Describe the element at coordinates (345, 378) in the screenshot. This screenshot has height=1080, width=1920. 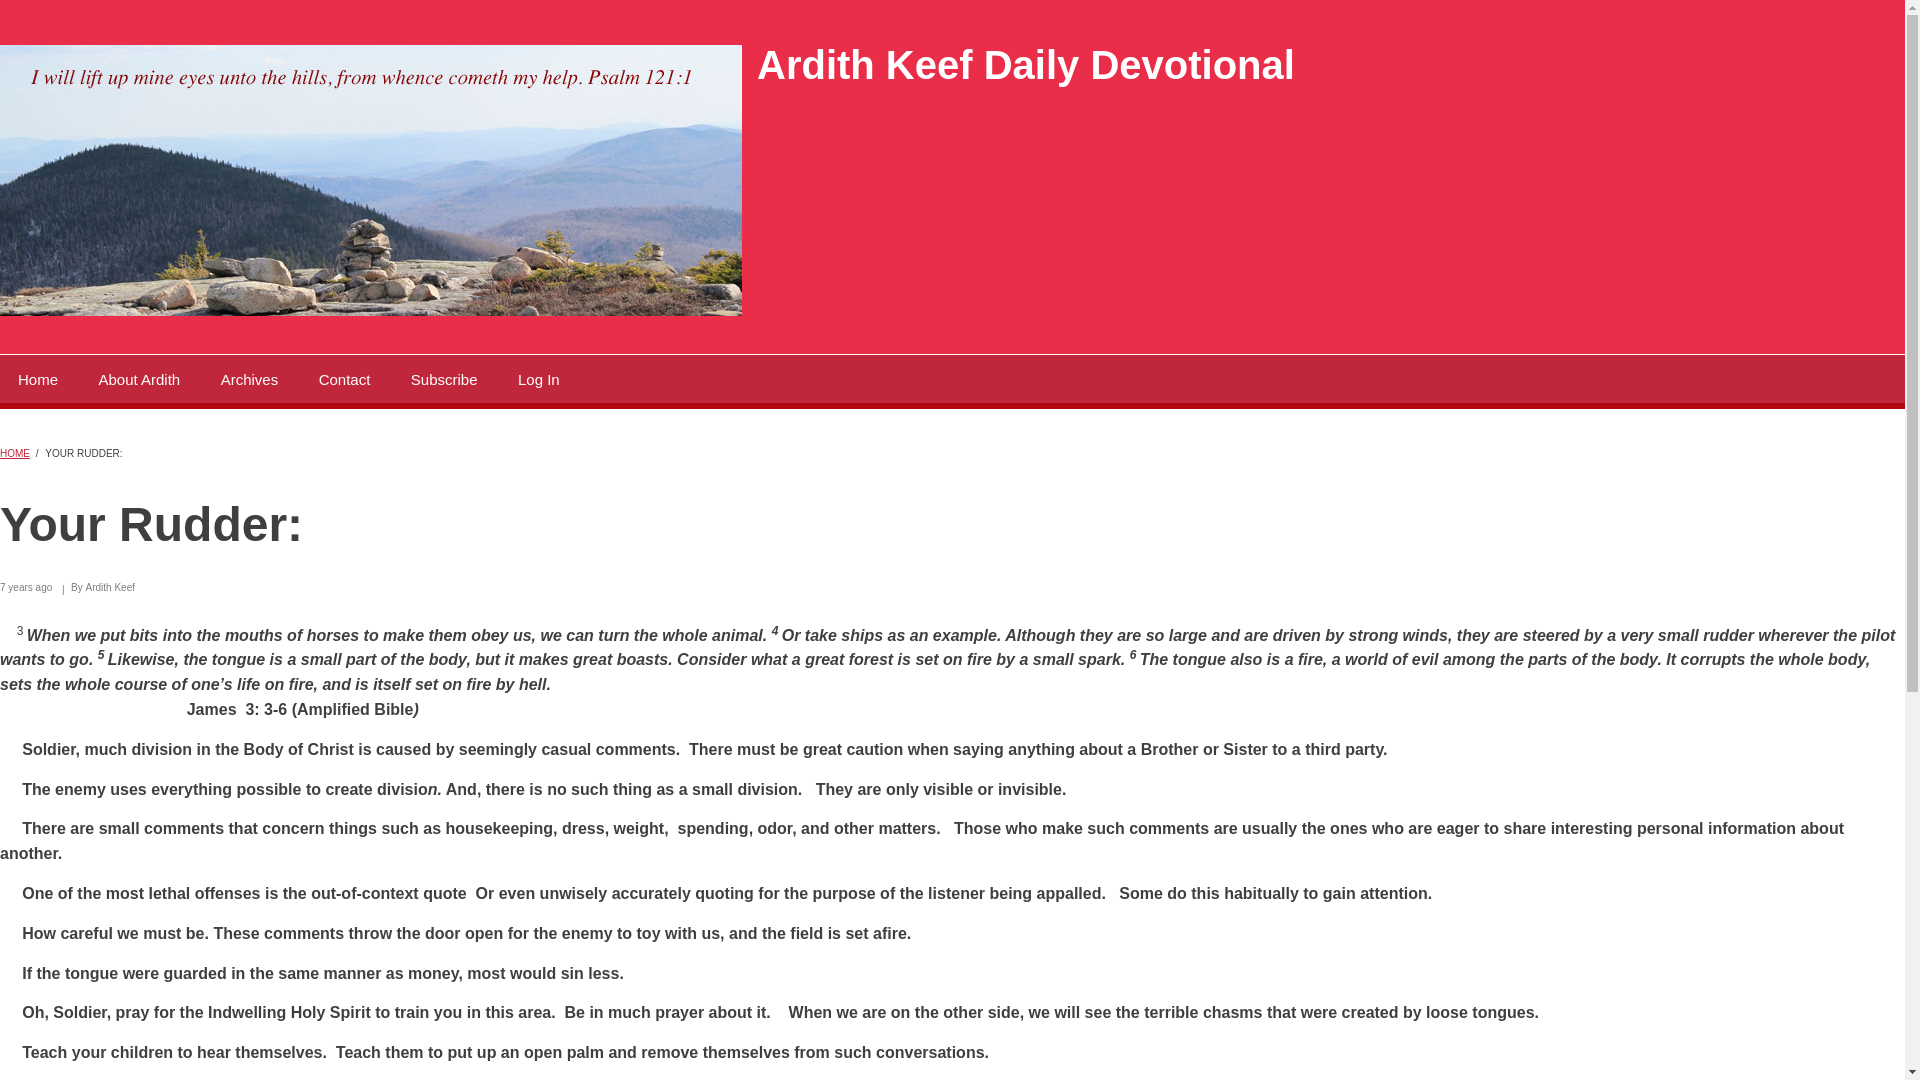
I see `Contact` at that location.